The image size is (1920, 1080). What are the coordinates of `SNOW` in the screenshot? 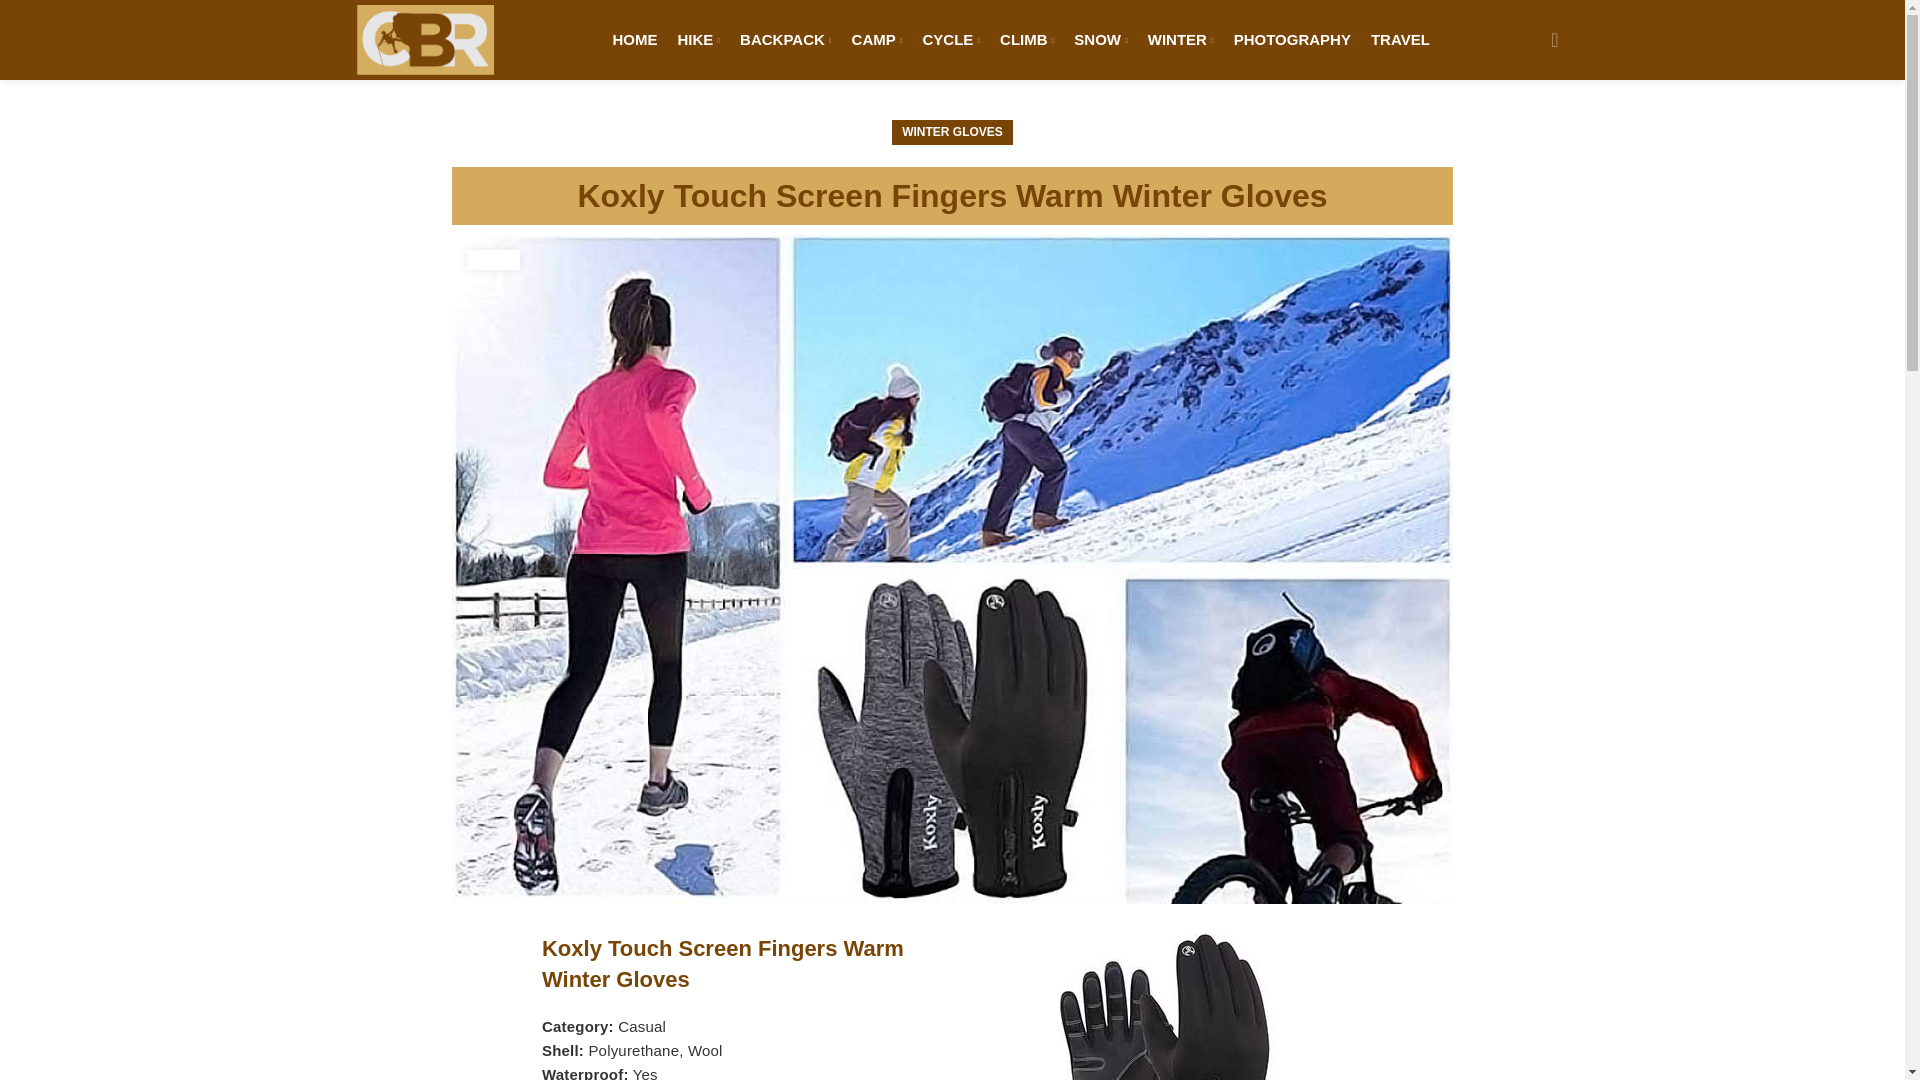 It's located at (1100, 40).